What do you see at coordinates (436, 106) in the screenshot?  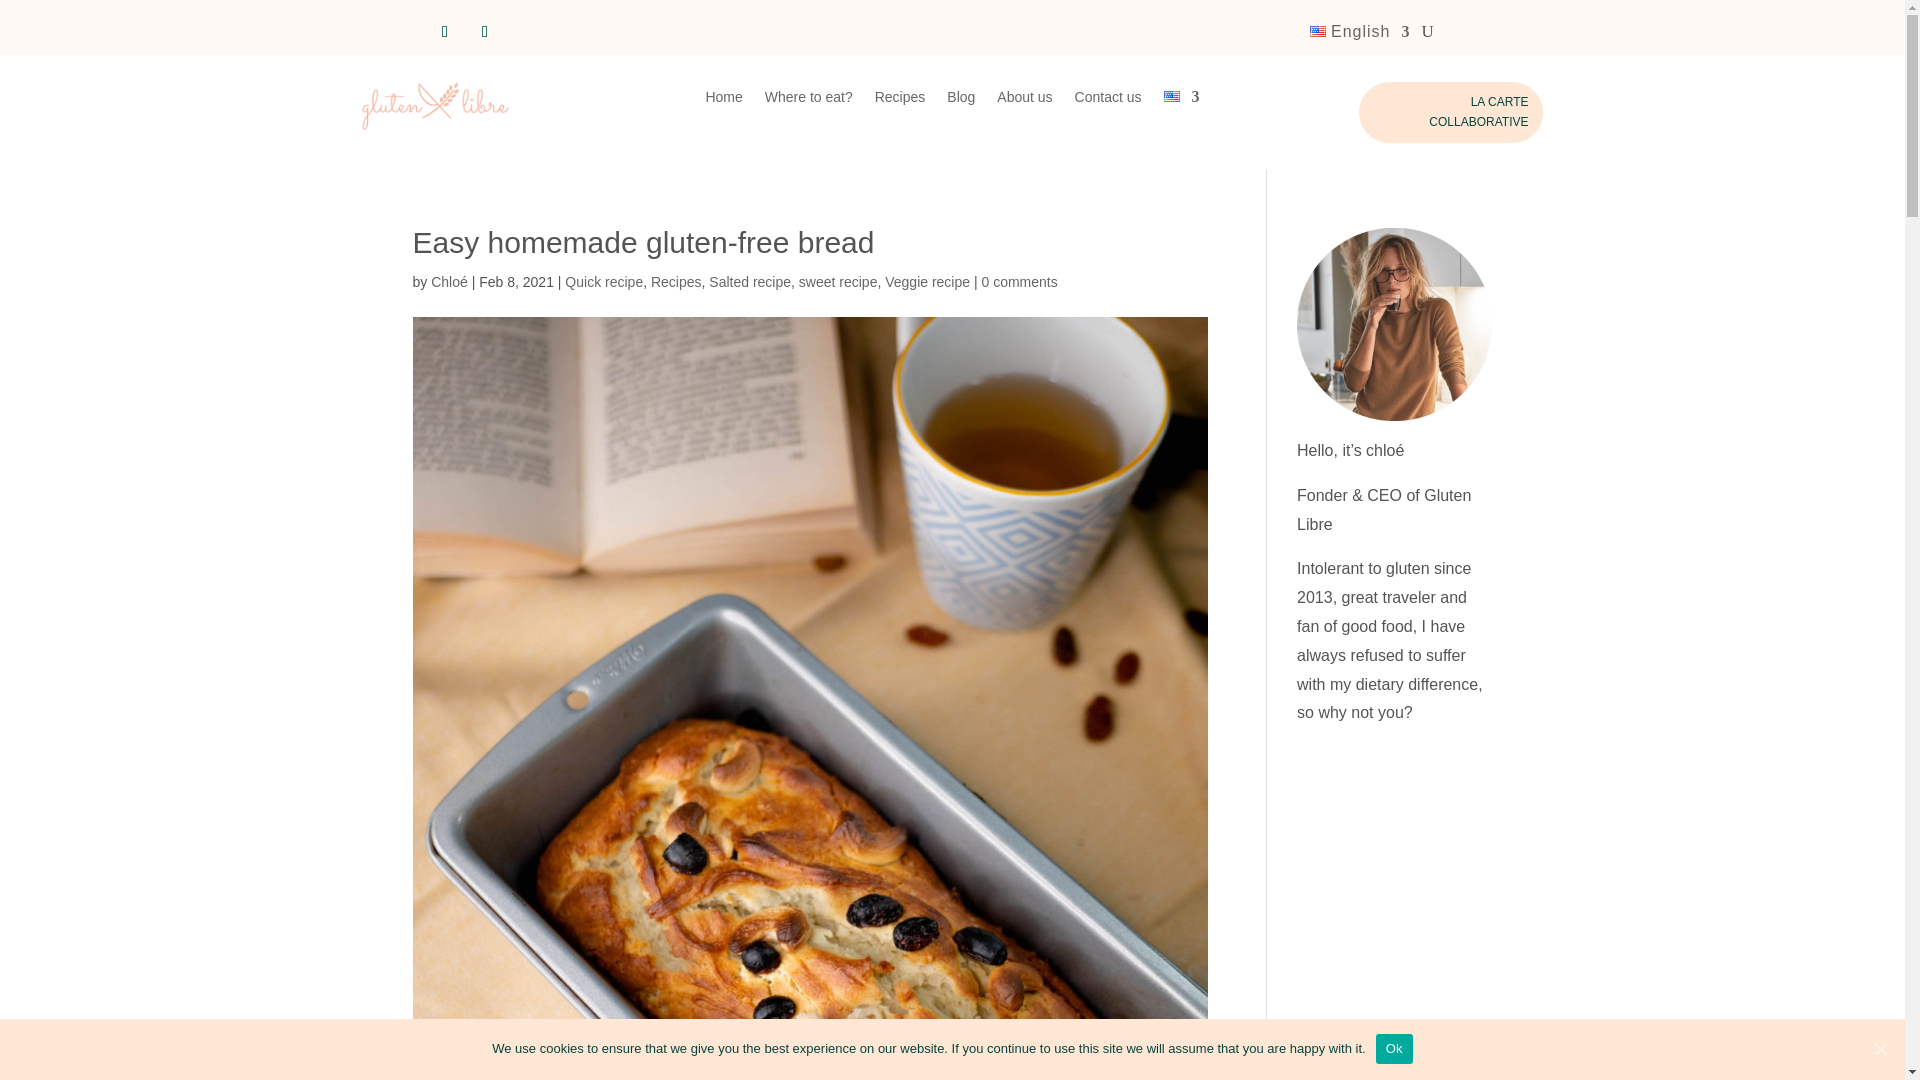 I see `logo gluten libre sans gluten` at bounding box center [436, 106].